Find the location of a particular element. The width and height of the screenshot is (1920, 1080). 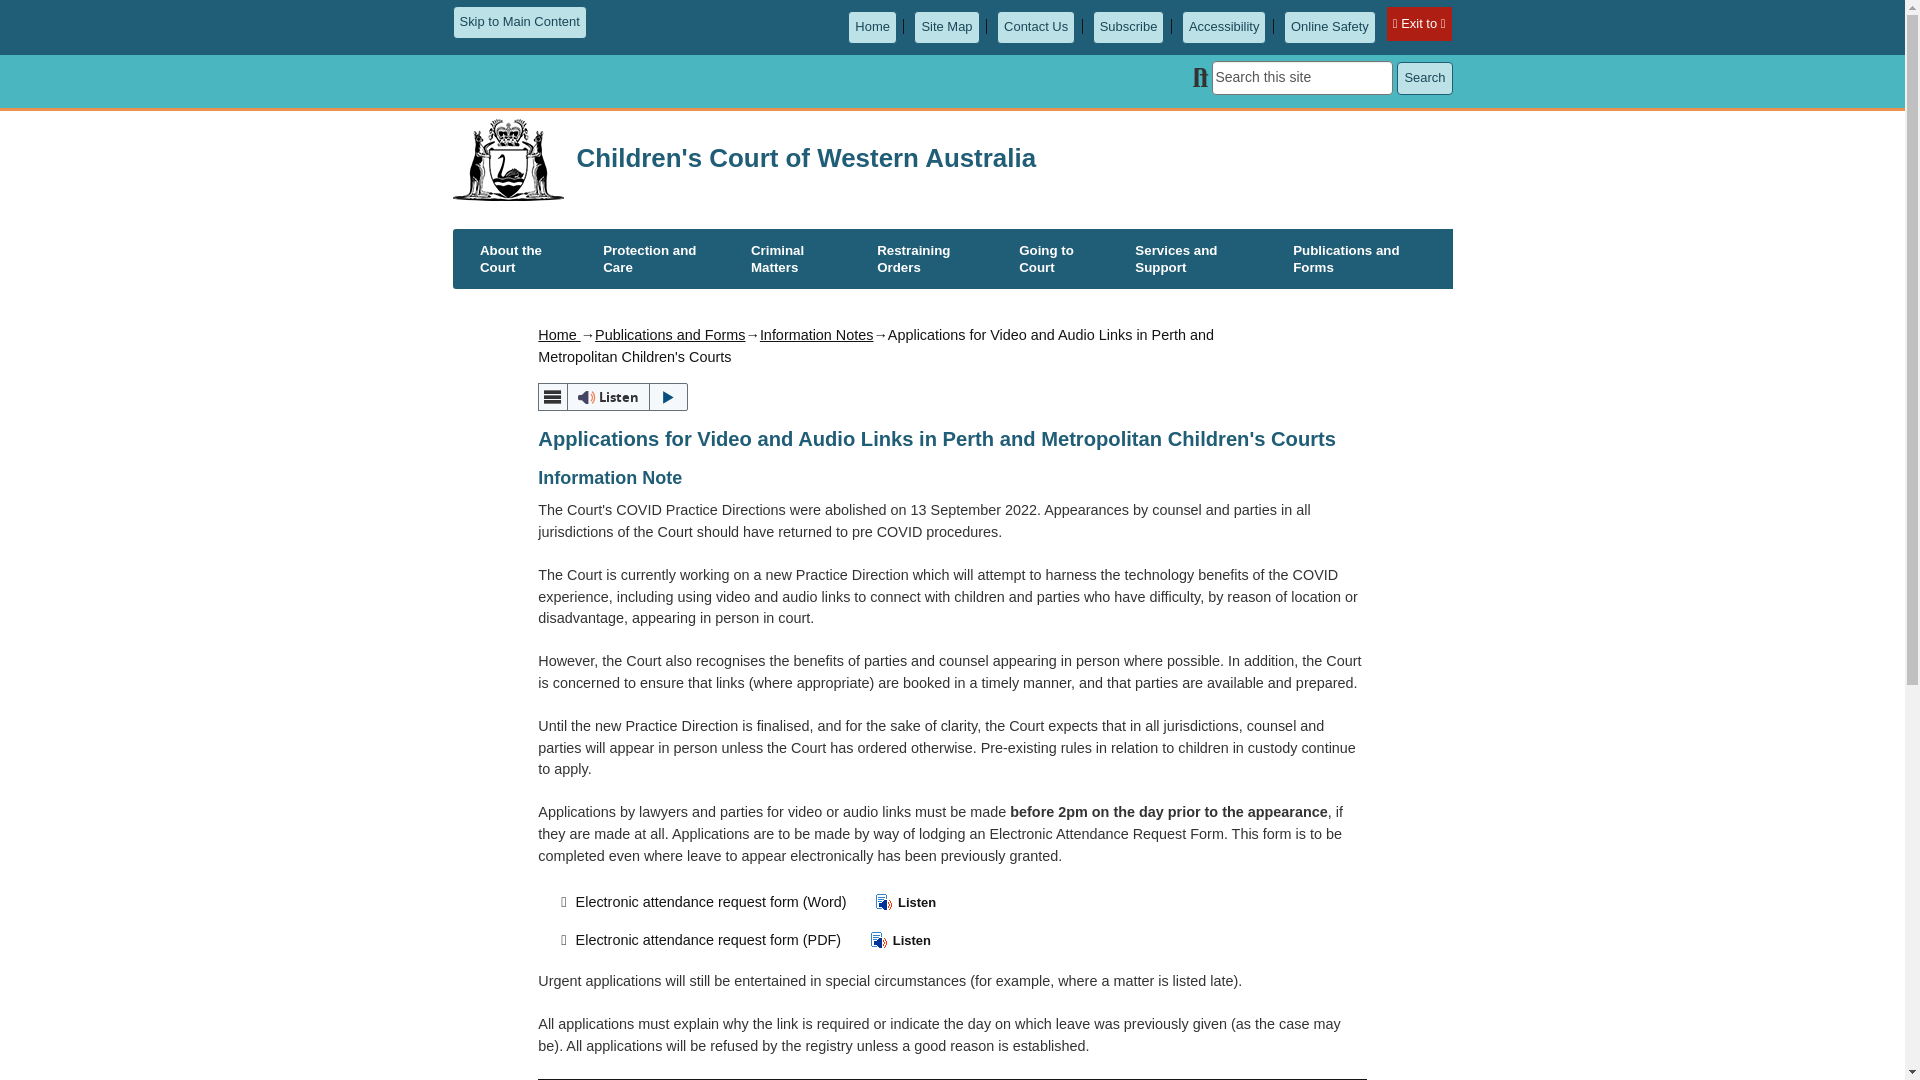

Online Safety is located at coordinates (1330, 27).